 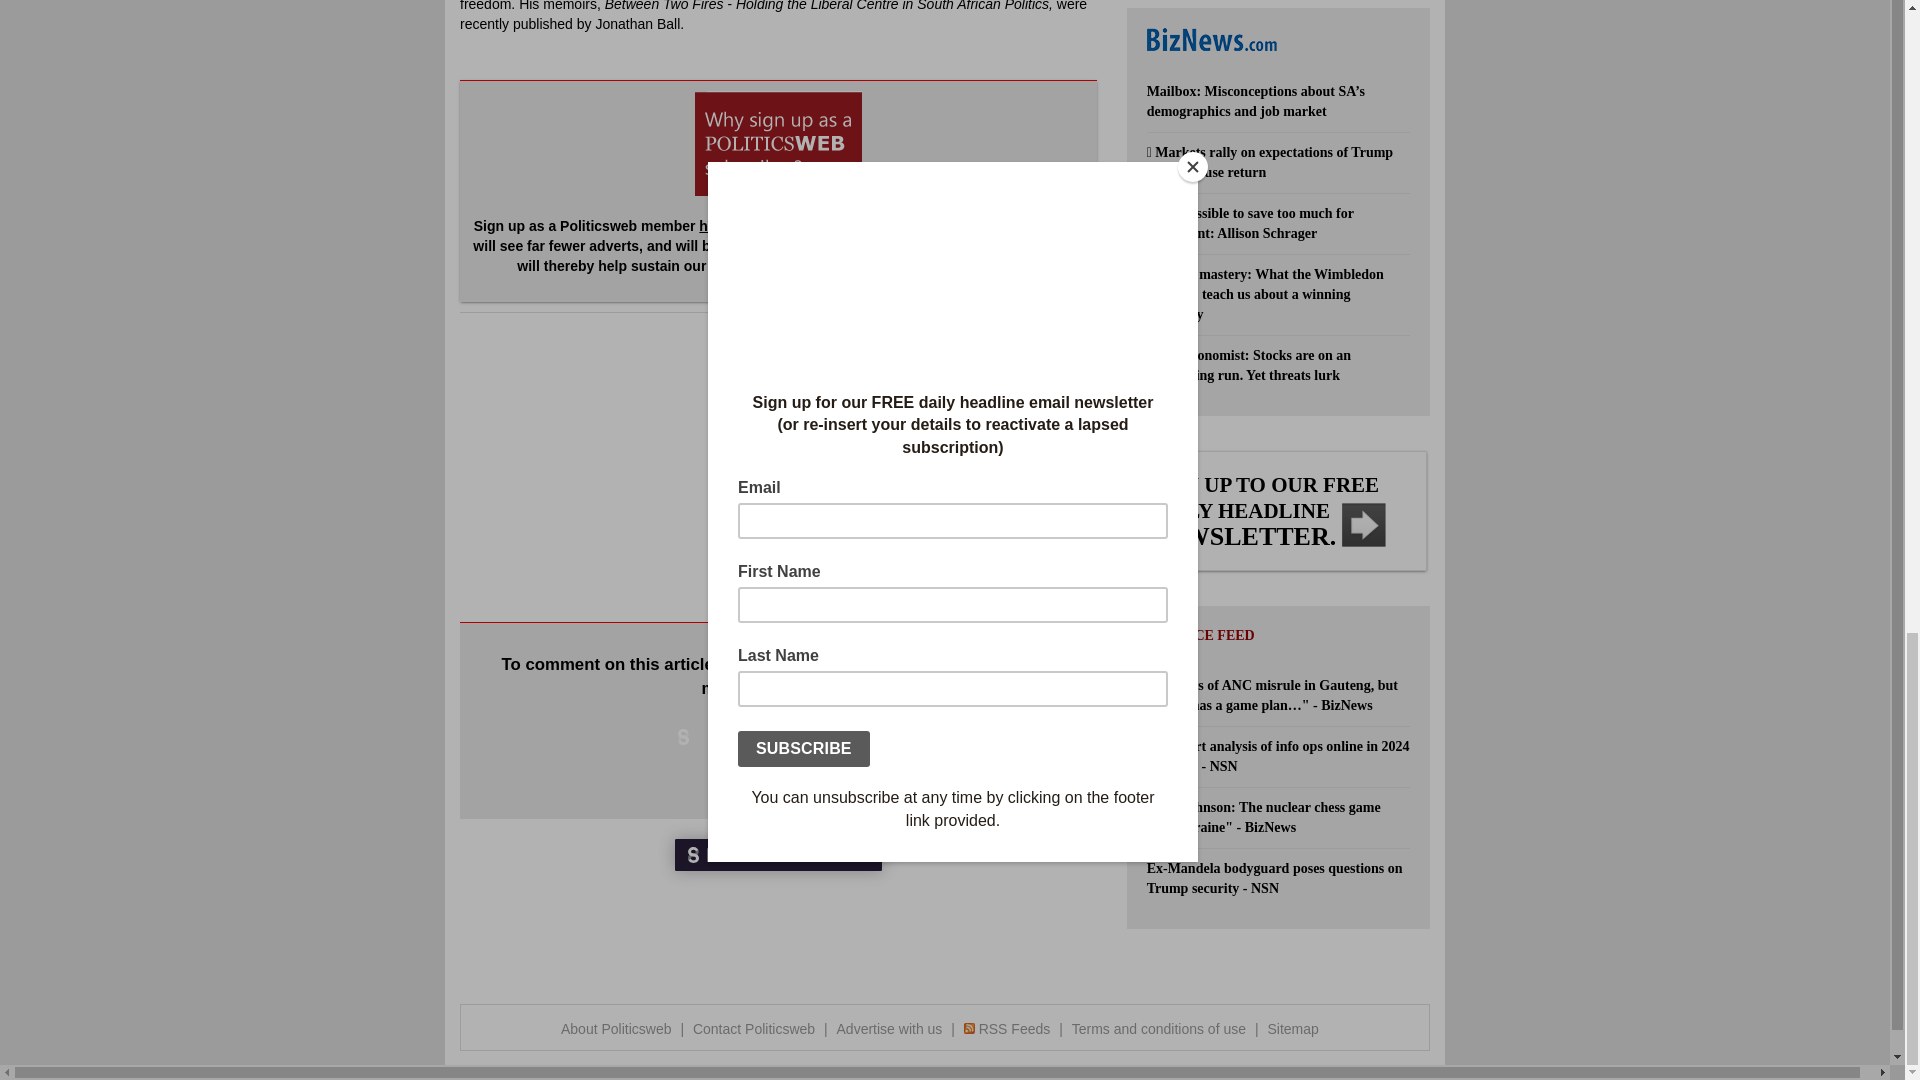 I want to click on here, so click(x=714, y=226).